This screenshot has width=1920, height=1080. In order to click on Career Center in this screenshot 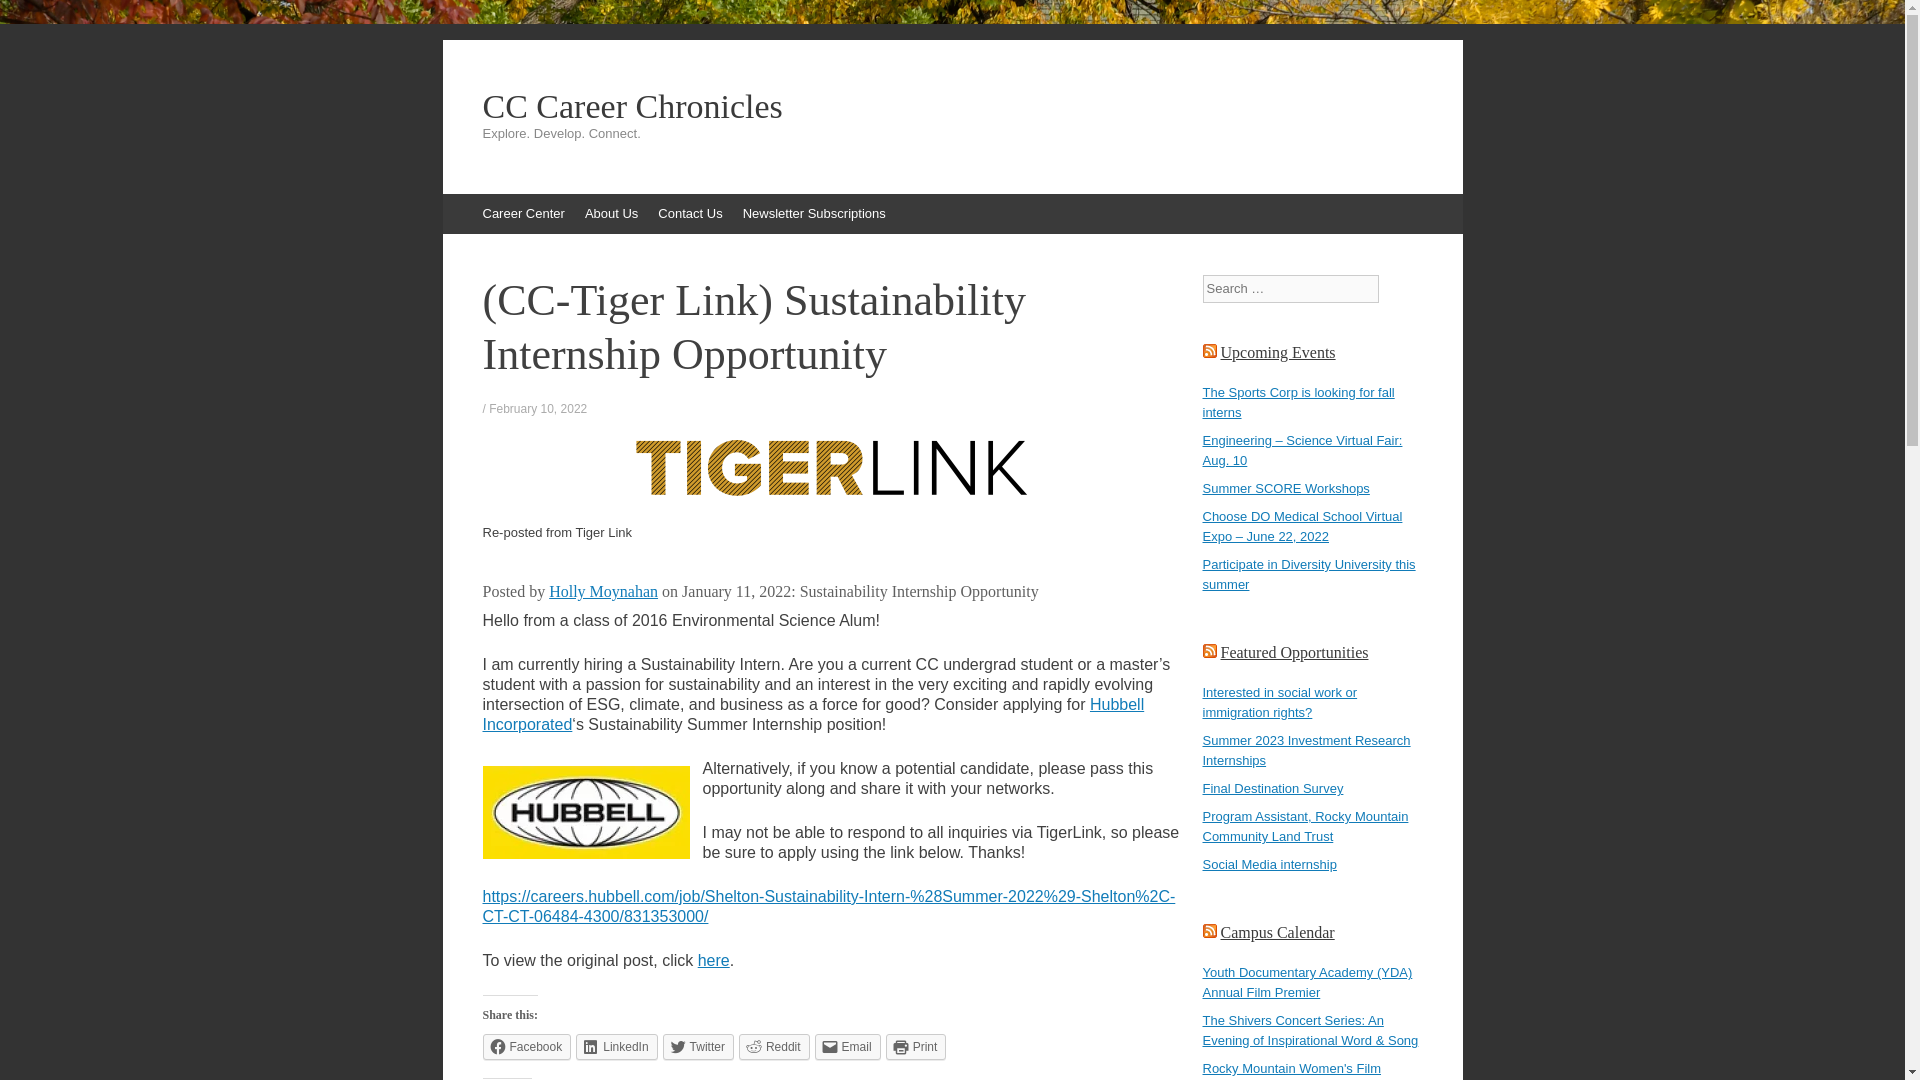, I will do `click(523, 214)`.